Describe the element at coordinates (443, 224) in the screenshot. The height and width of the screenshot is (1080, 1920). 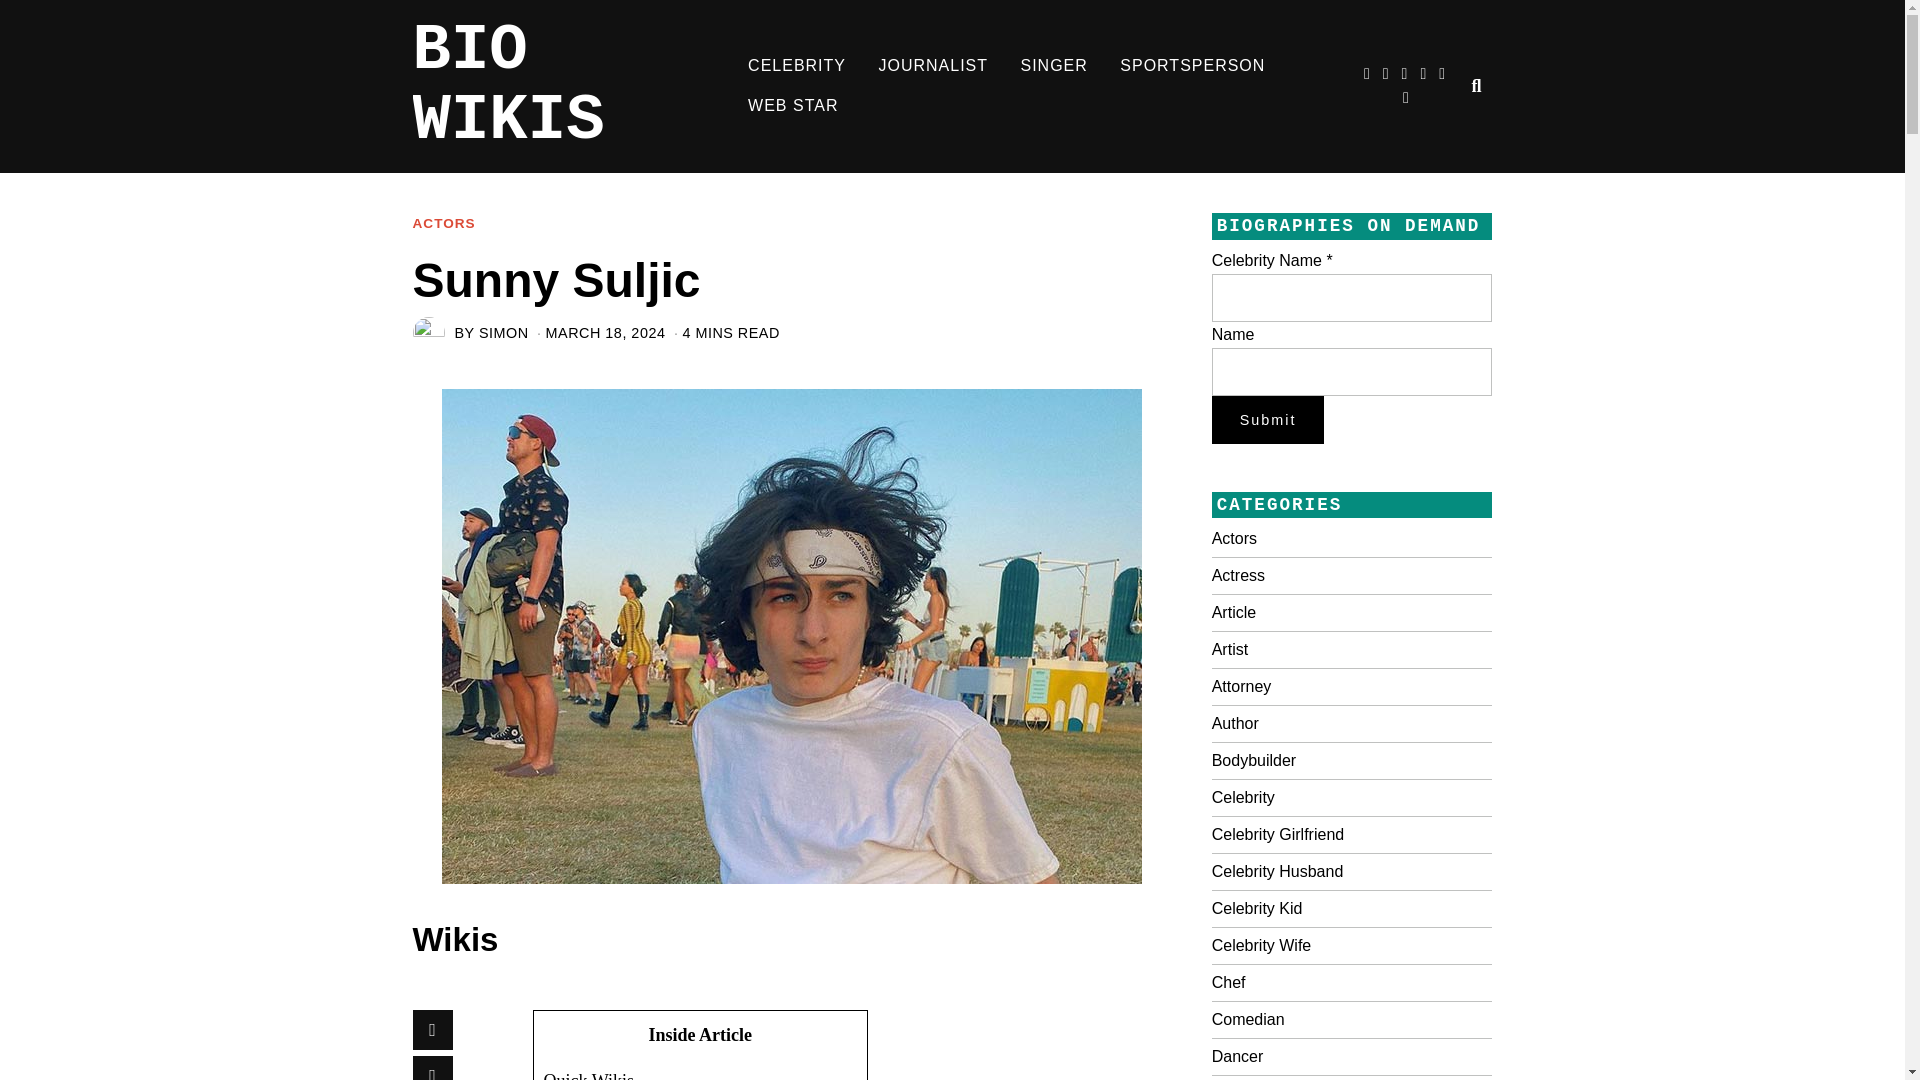
I see `ACTORS` at that location.